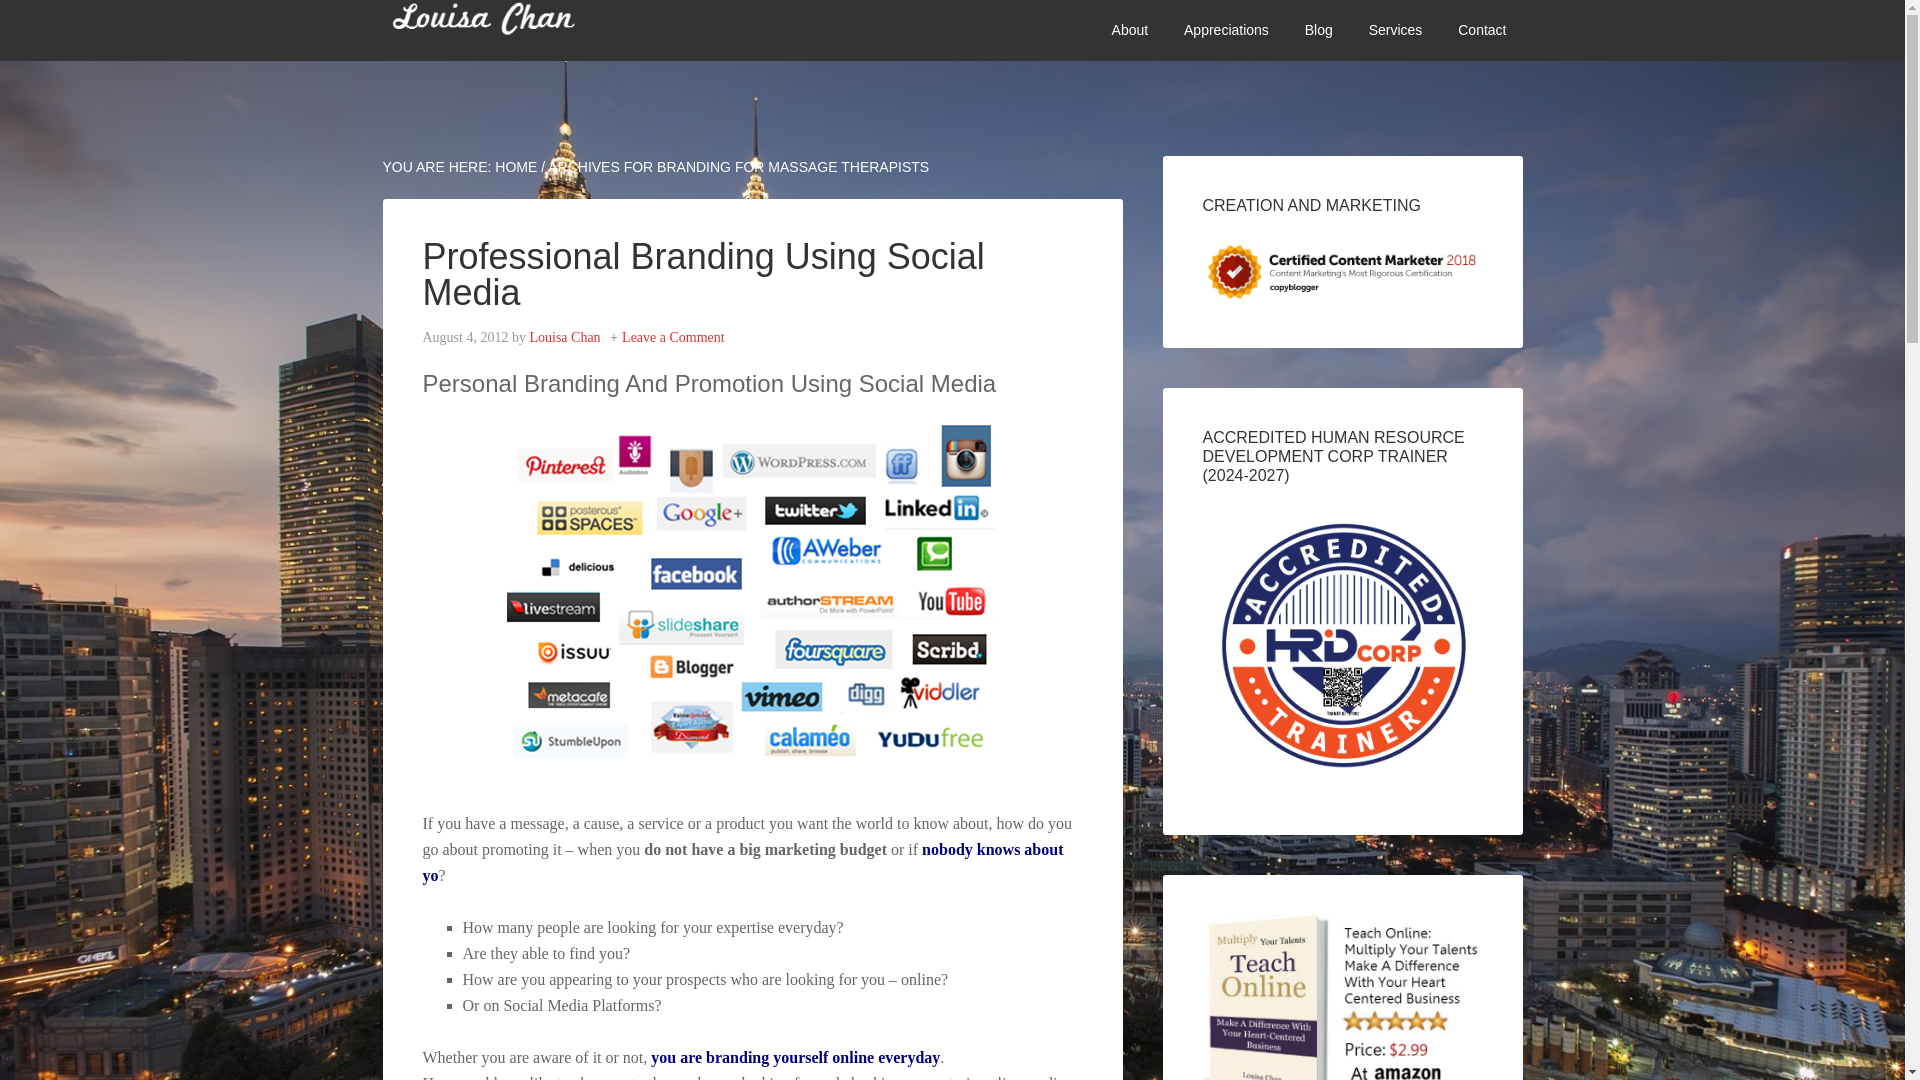 Image resolution: width=1920 pixels, height=1080 pixels. Describe the element at coordinates (1318, 30) in the screenshot. I see `Blog` at that location.